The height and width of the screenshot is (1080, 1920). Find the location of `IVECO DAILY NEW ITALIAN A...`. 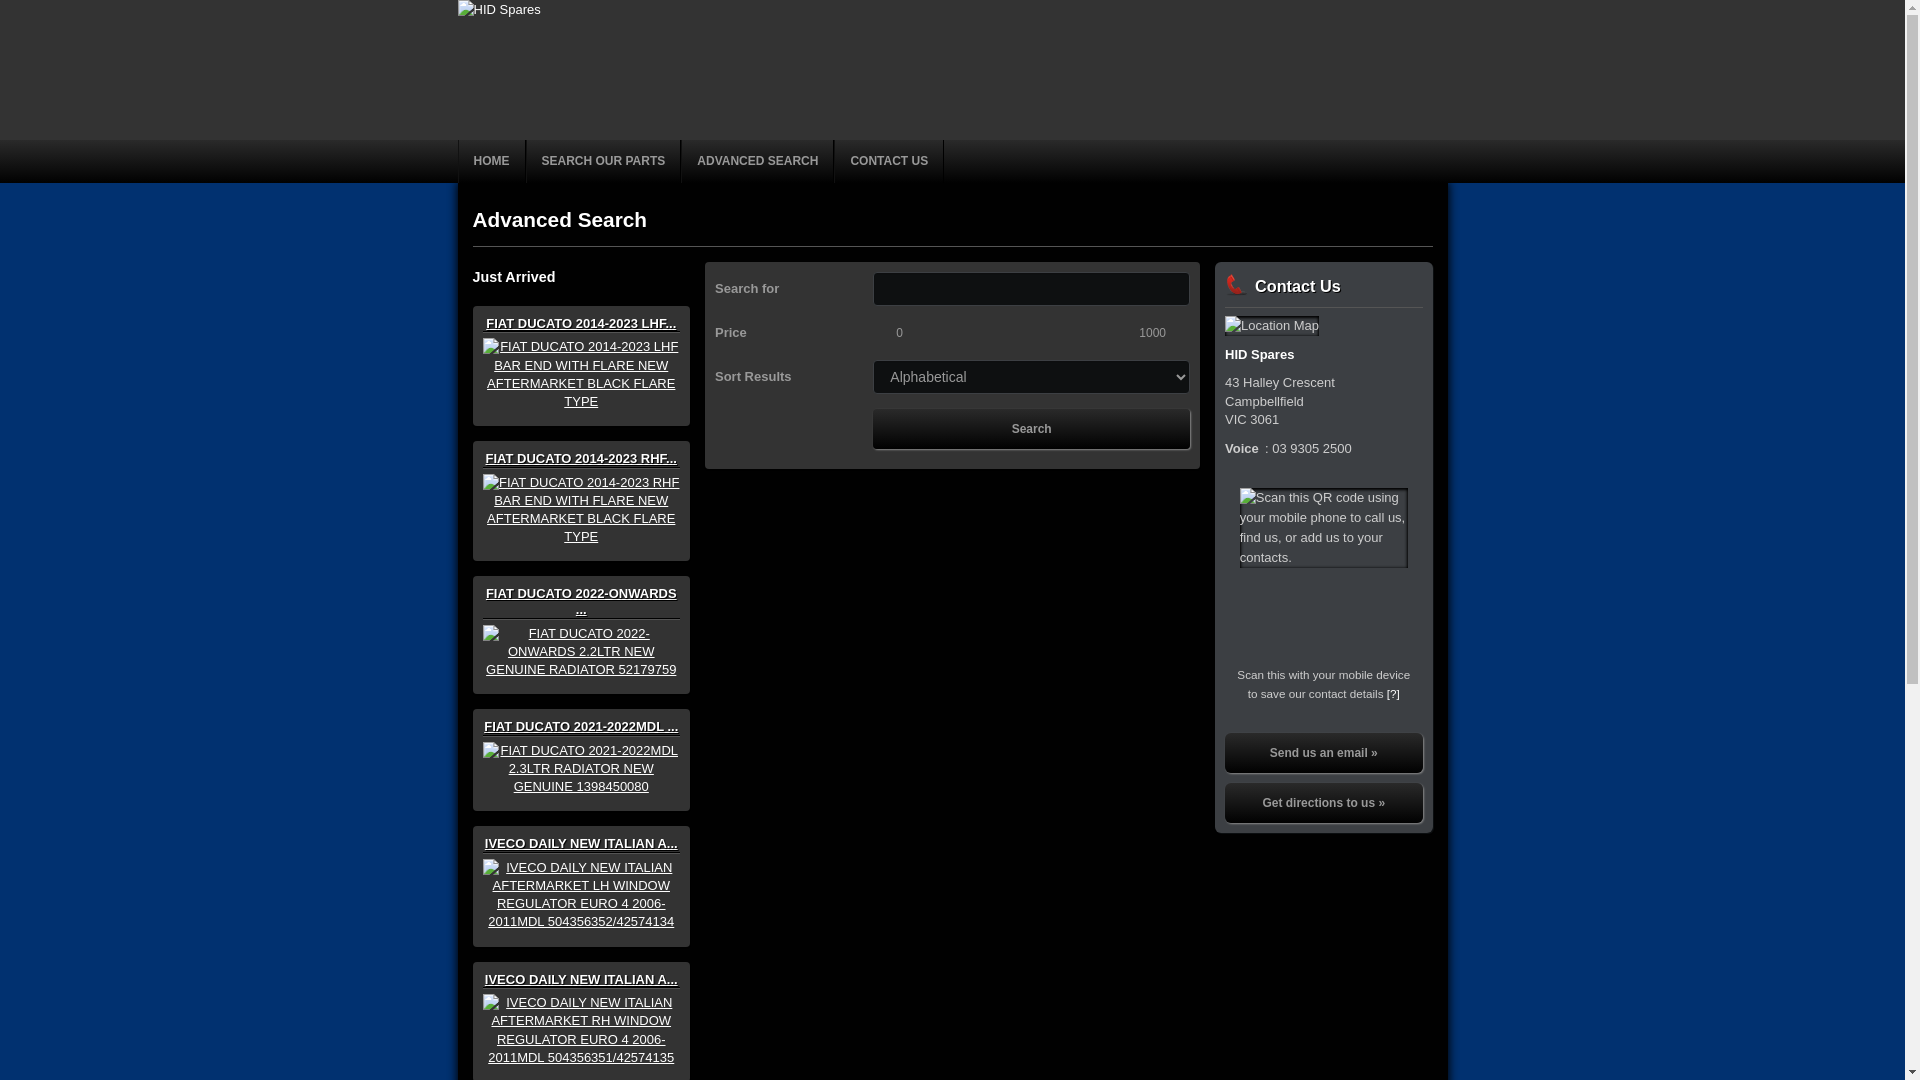

IVECO DAILY NEW ITALIAN A... is located at coordinates (581, 1006).